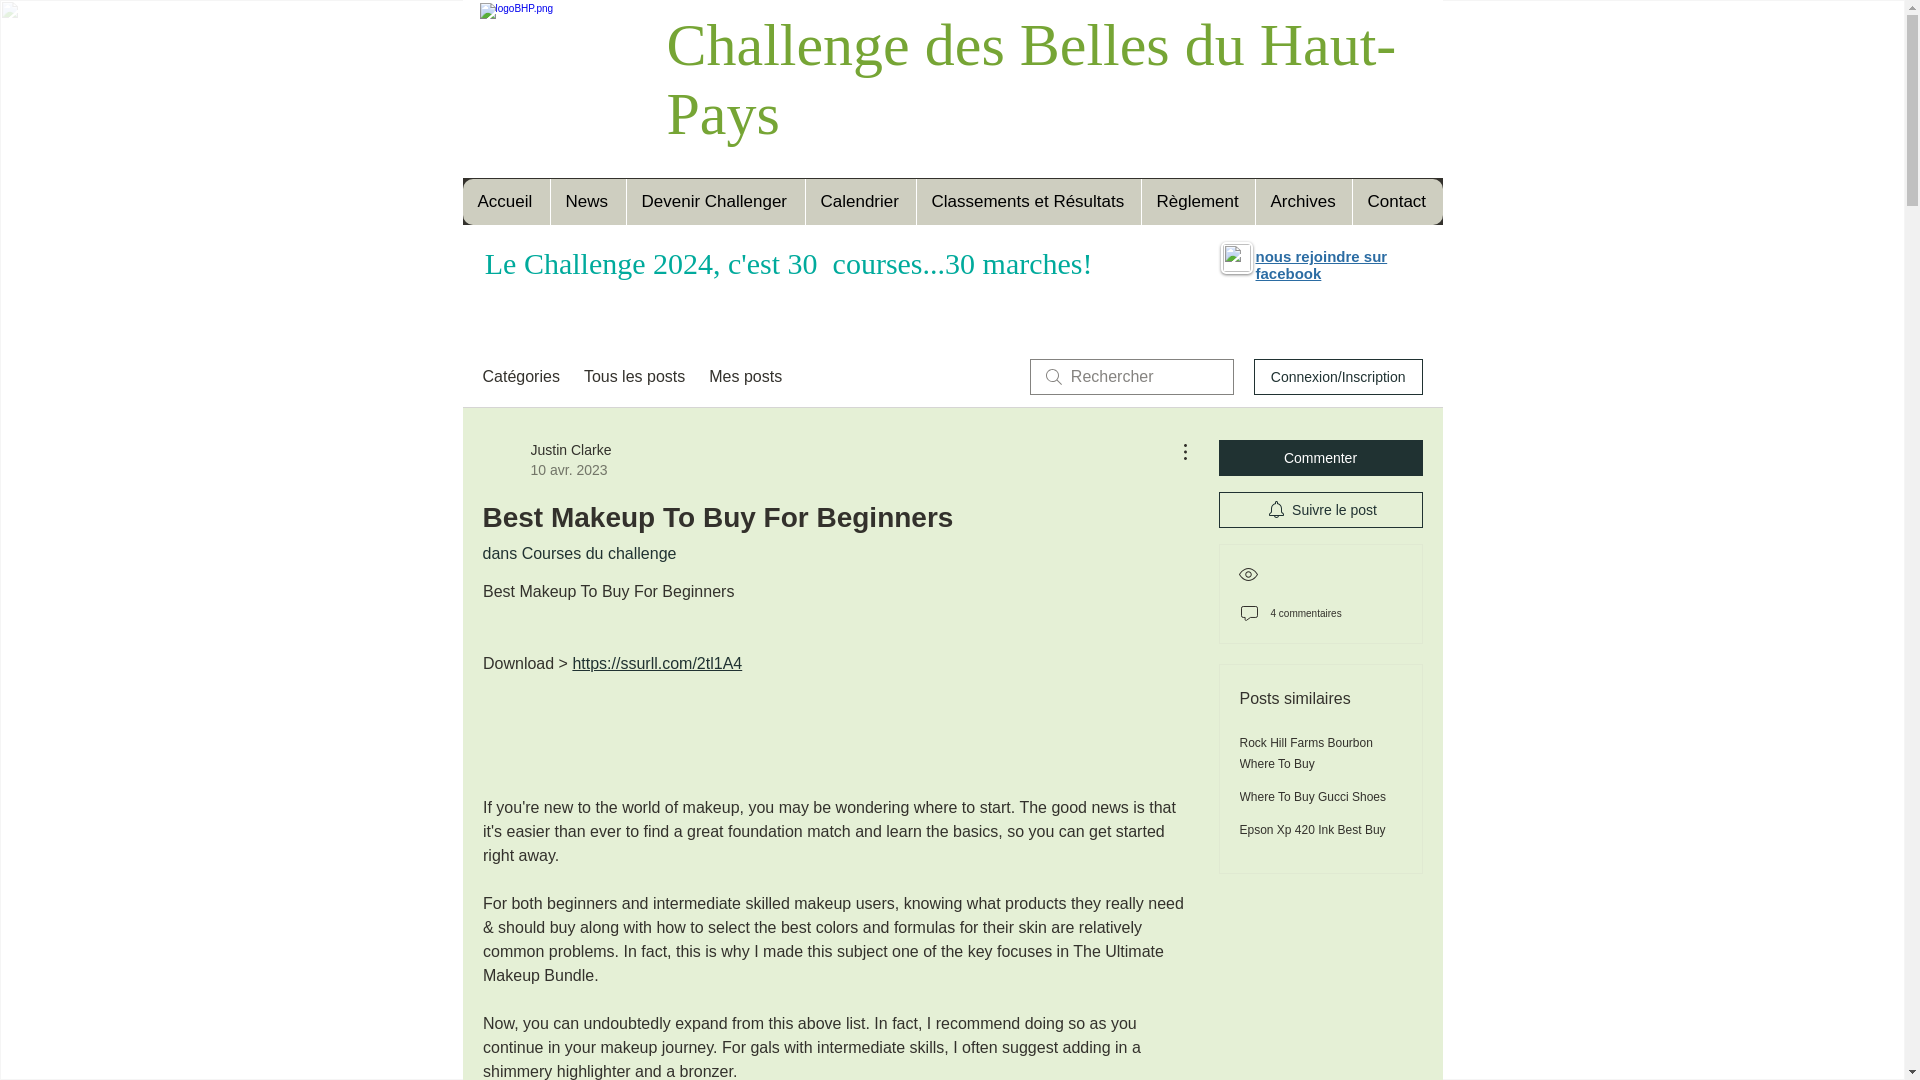  Describe the element at coordinates (634, 376) in the screenshot. I see `Tous les posts` at that location.